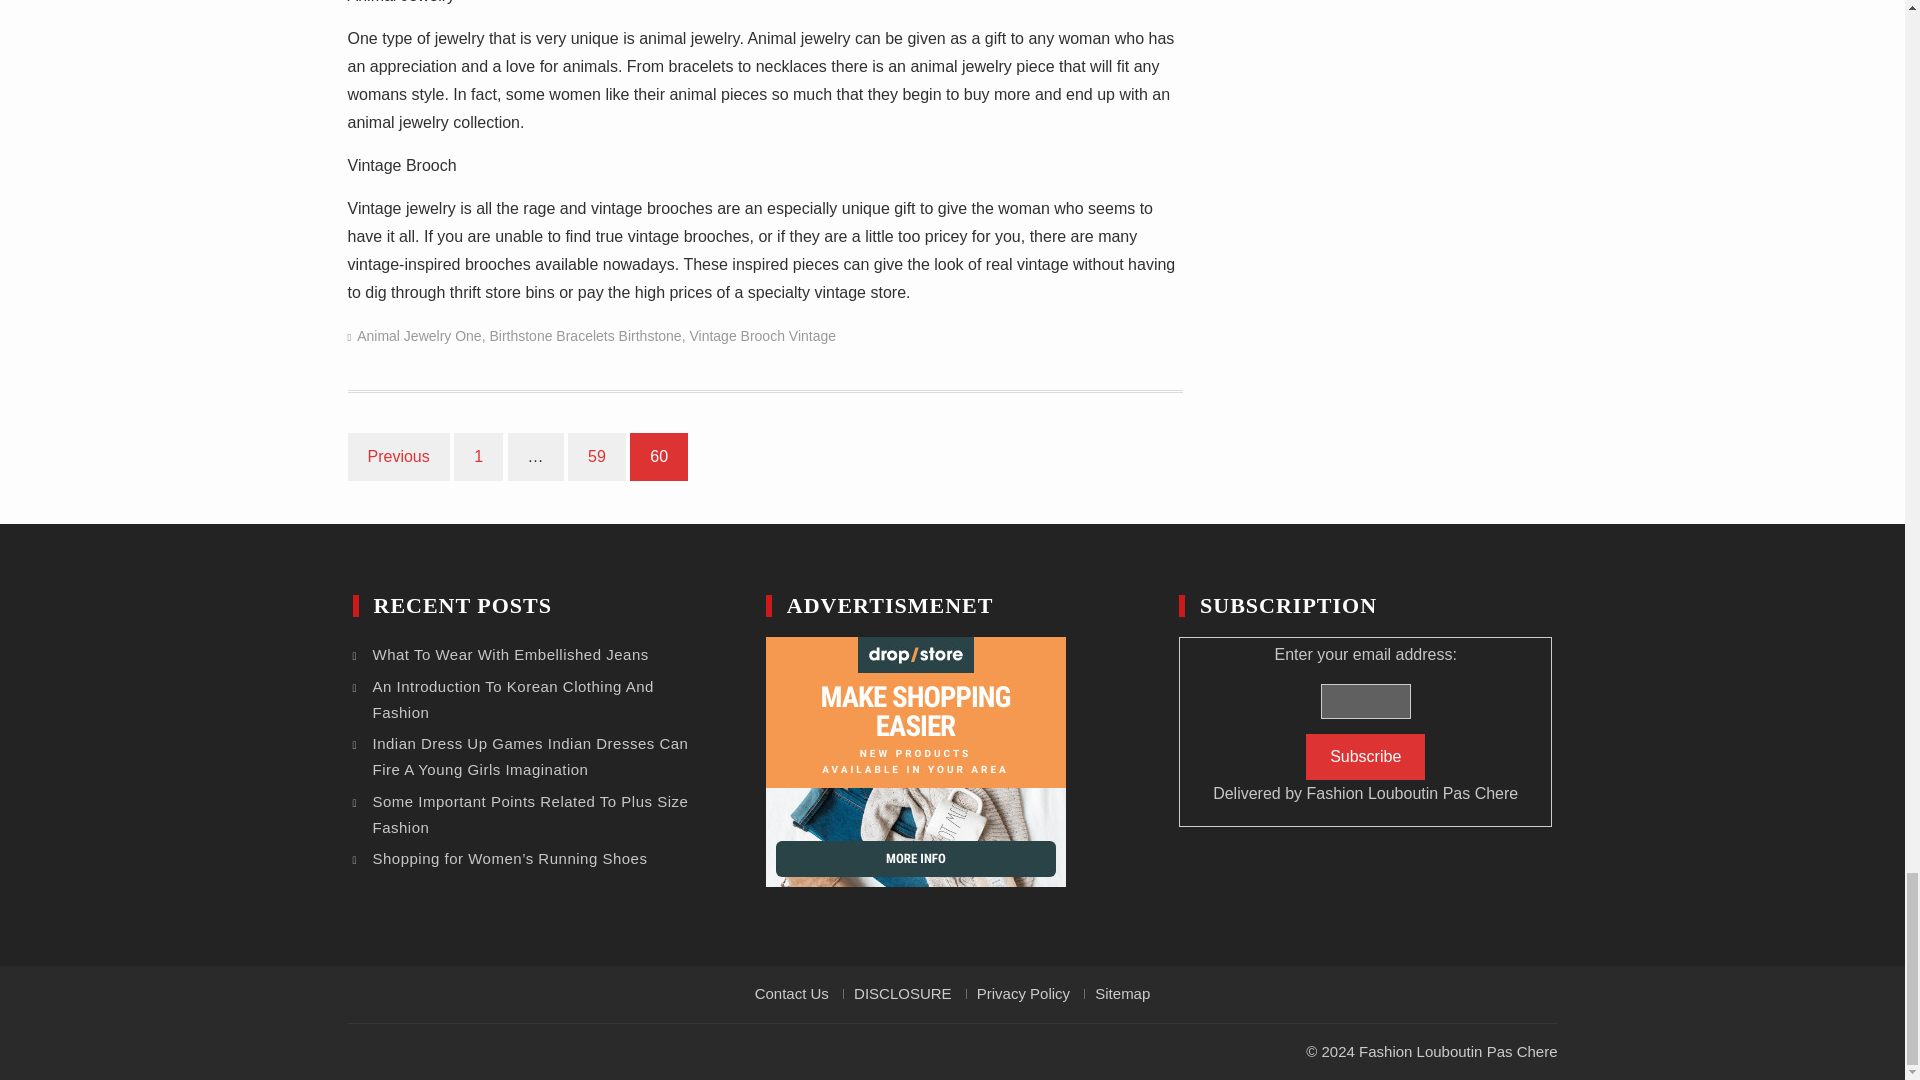  I want to click on Subscribe, so click(1364, 756).